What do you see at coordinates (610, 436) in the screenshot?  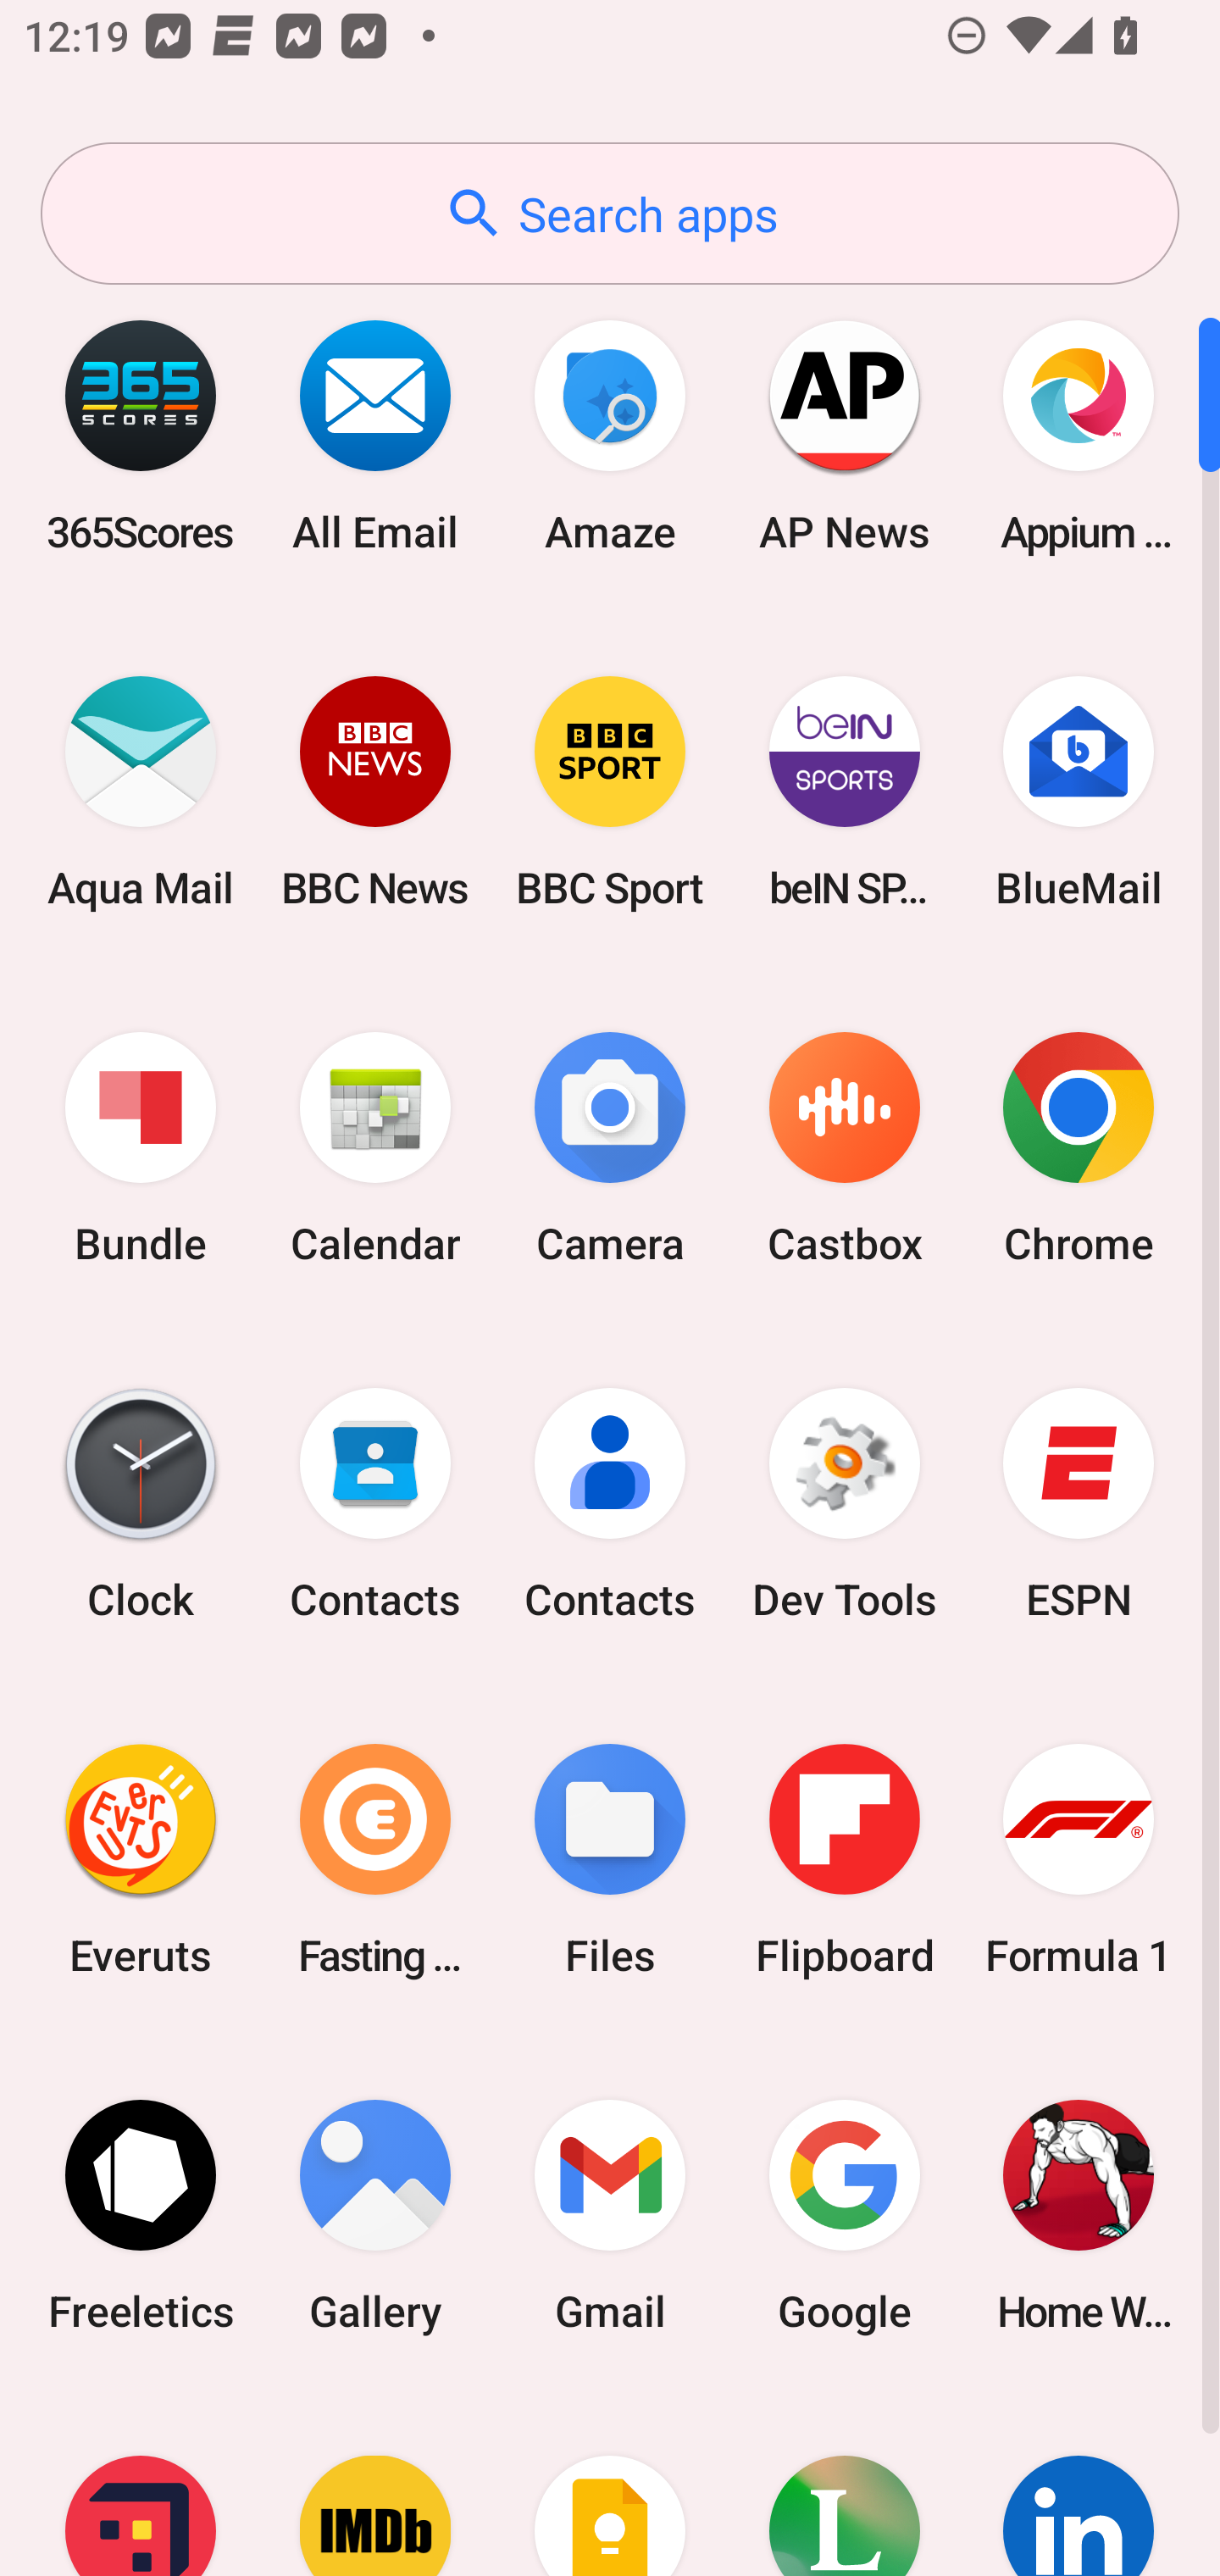 I see `Amaze` at bounding box center [610, 436].